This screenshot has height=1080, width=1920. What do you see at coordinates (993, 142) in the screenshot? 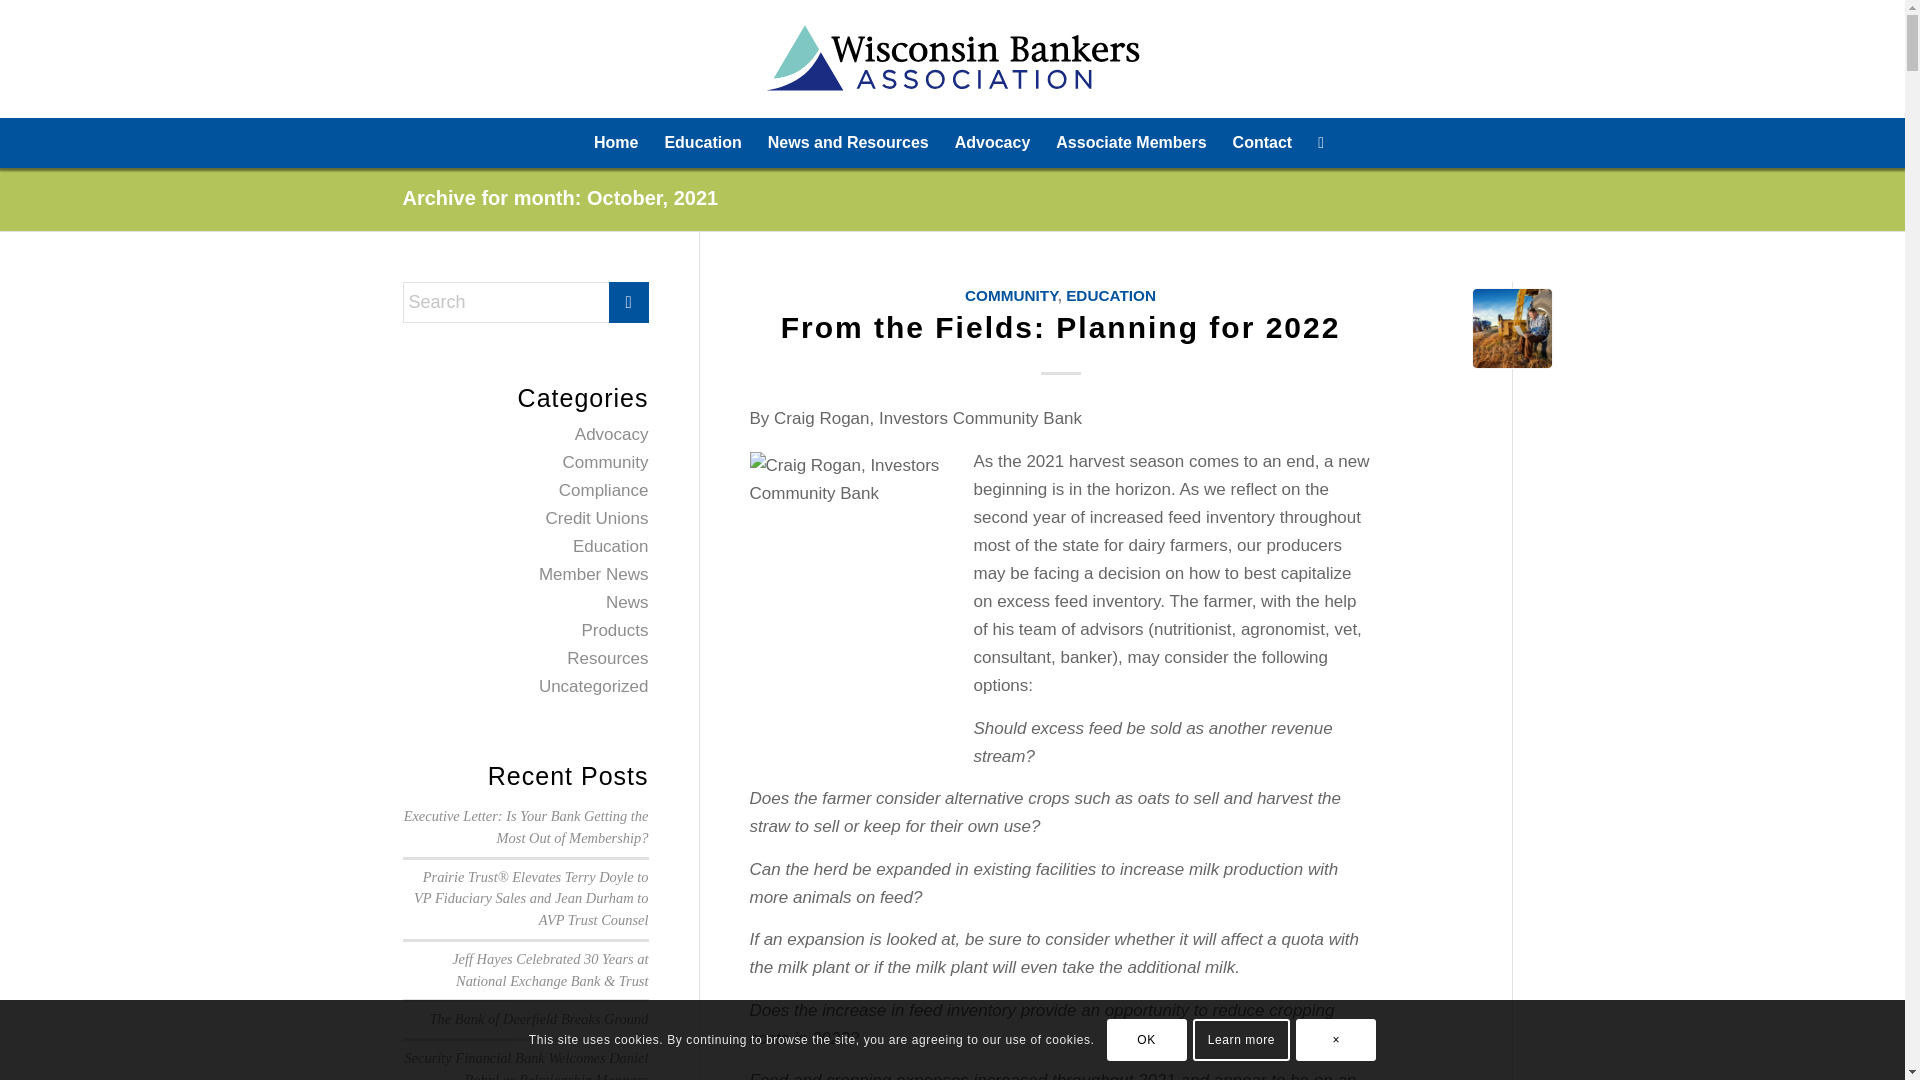
I see `Wisconsin Bank Industry Advocacy` at bounding box center [993, 142].